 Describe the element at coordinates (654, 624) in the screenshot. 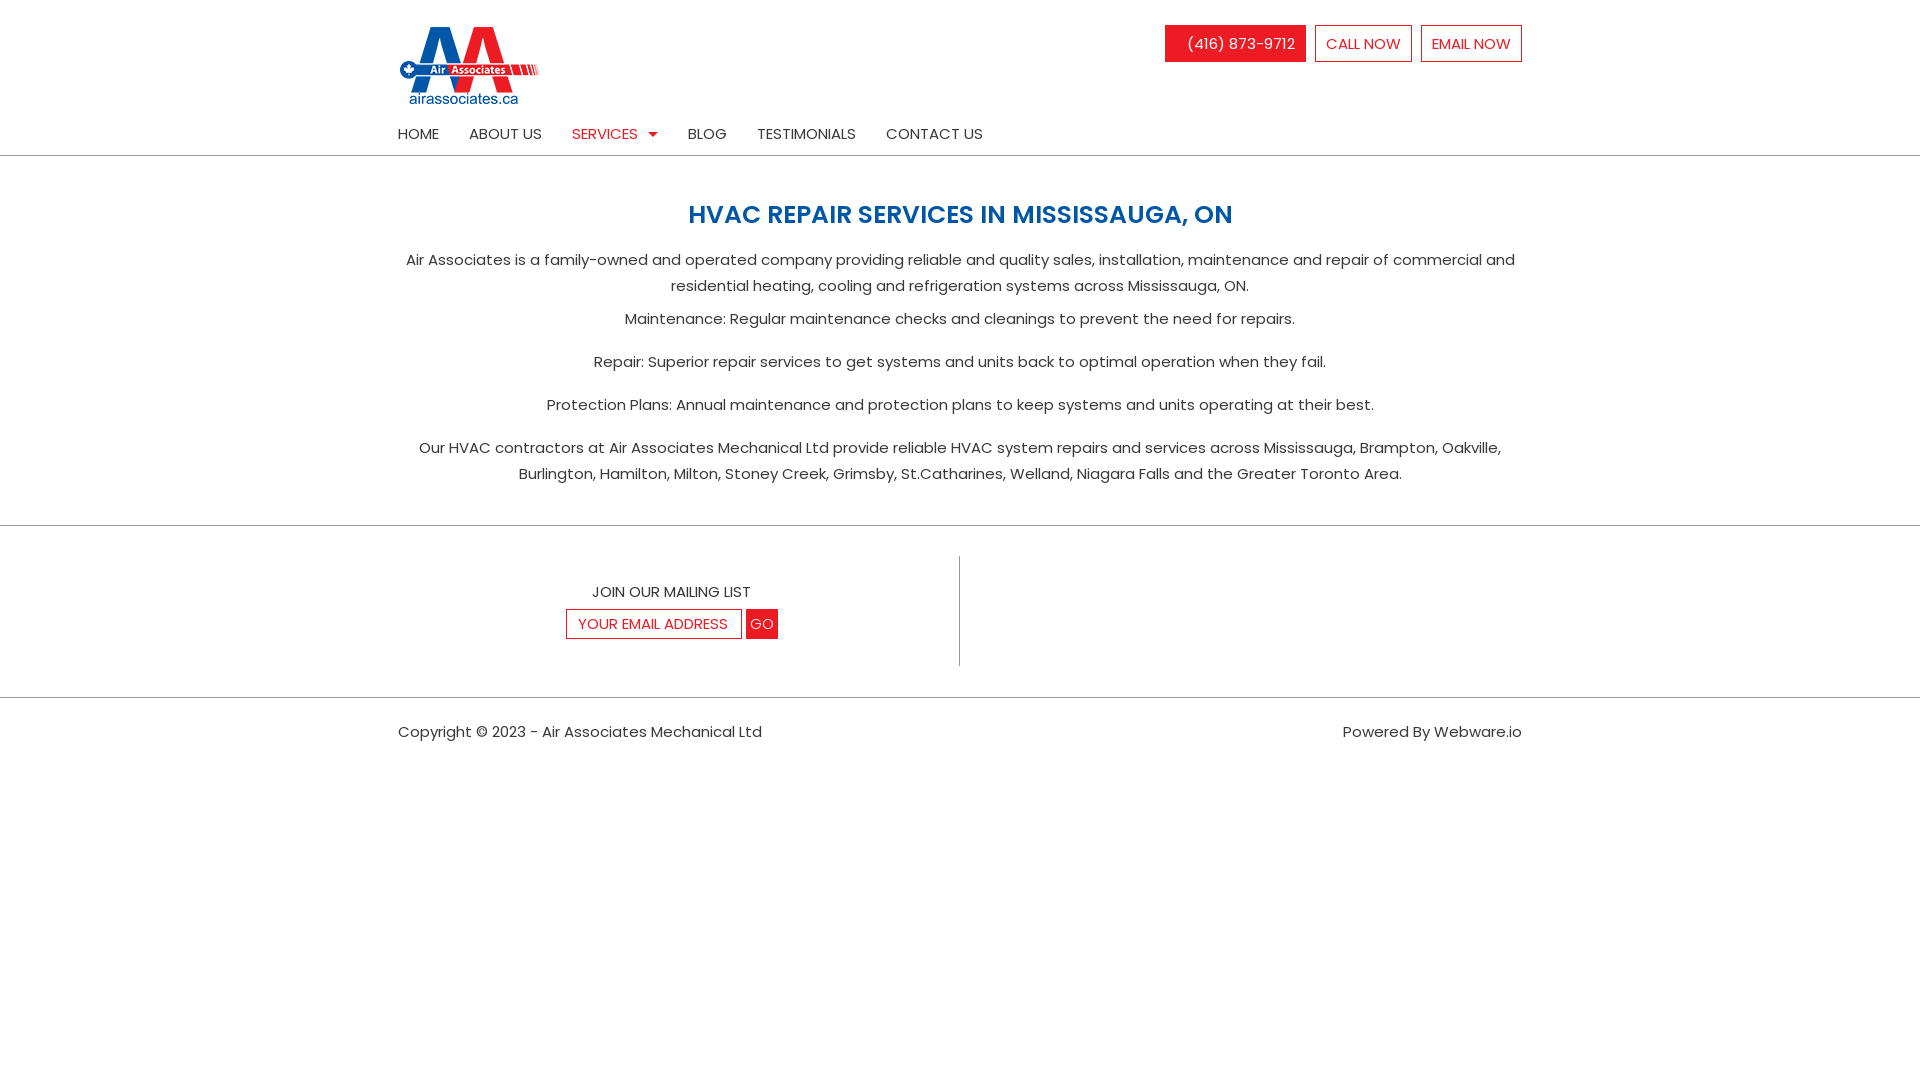

I see `Your email address` at that location.